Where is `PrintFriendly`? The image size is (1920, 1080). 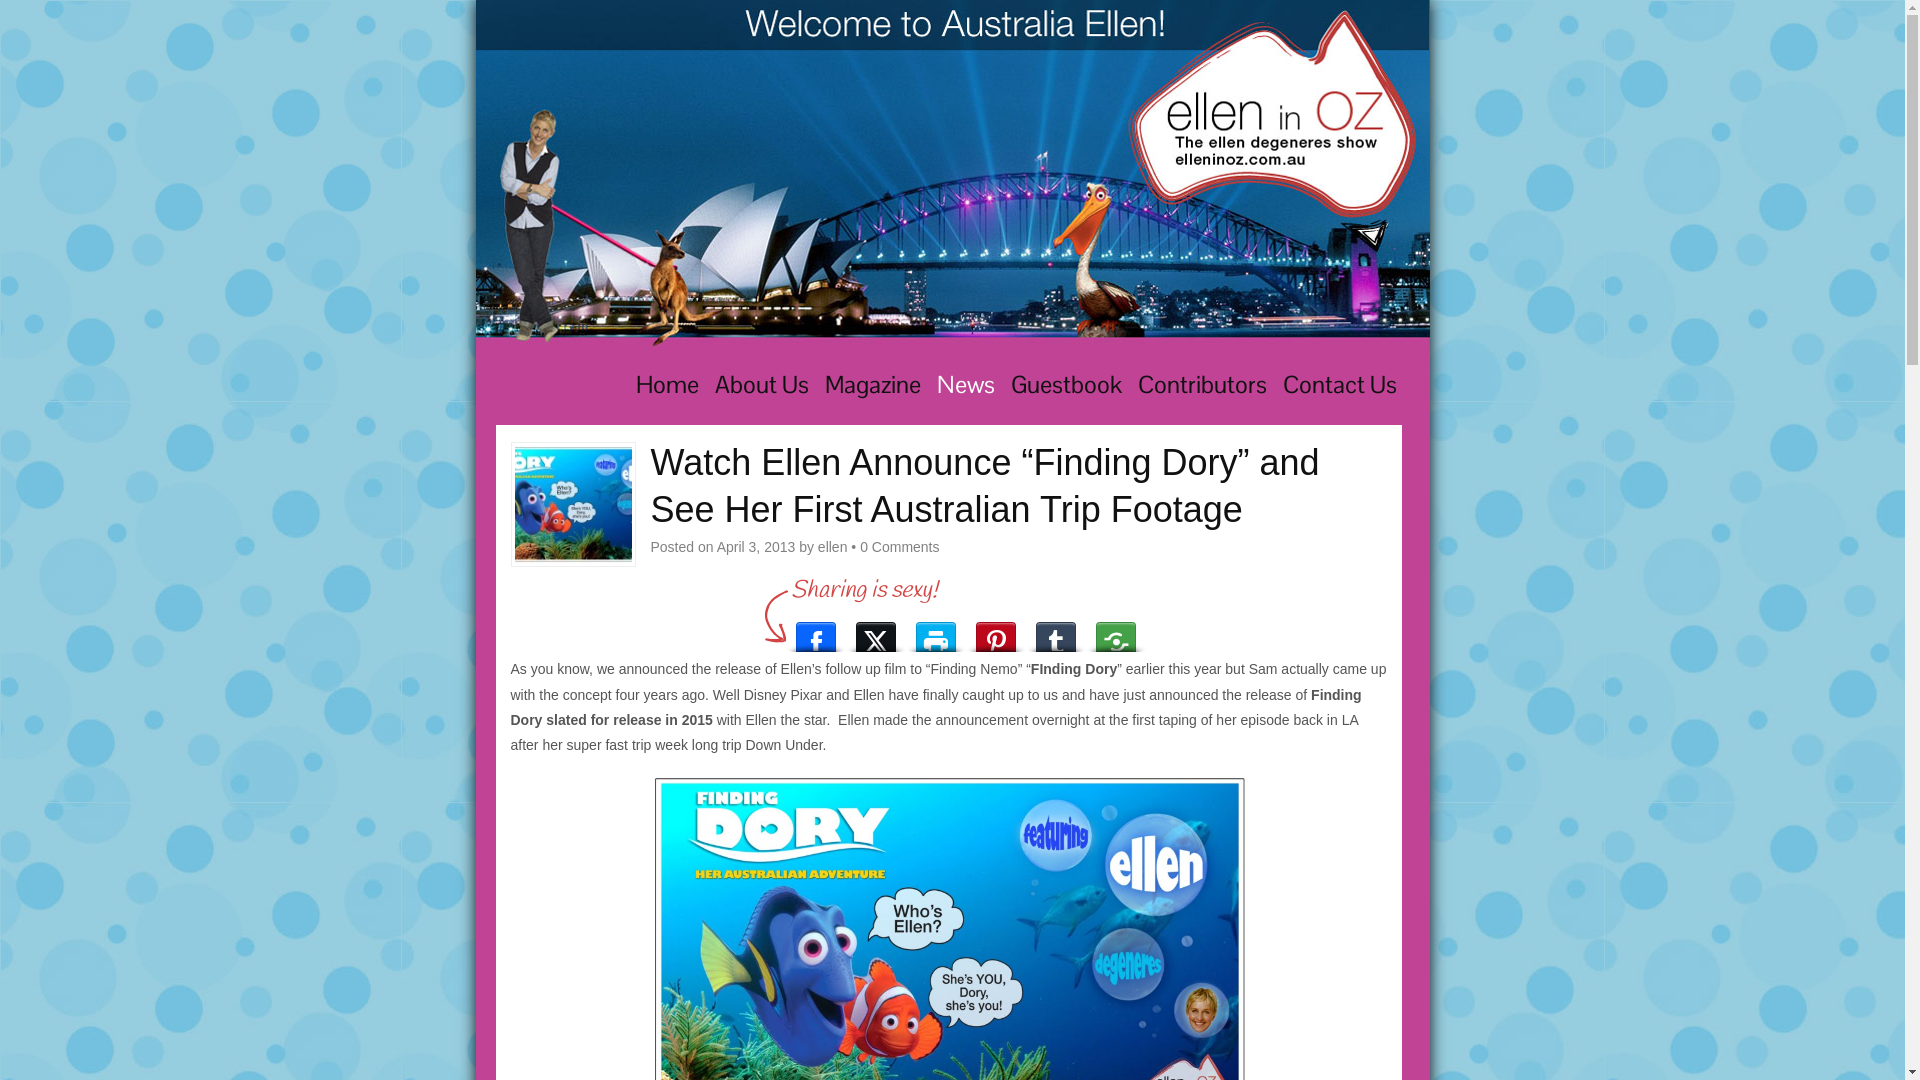
PrintFriendly is located at coordinates (936, 632).